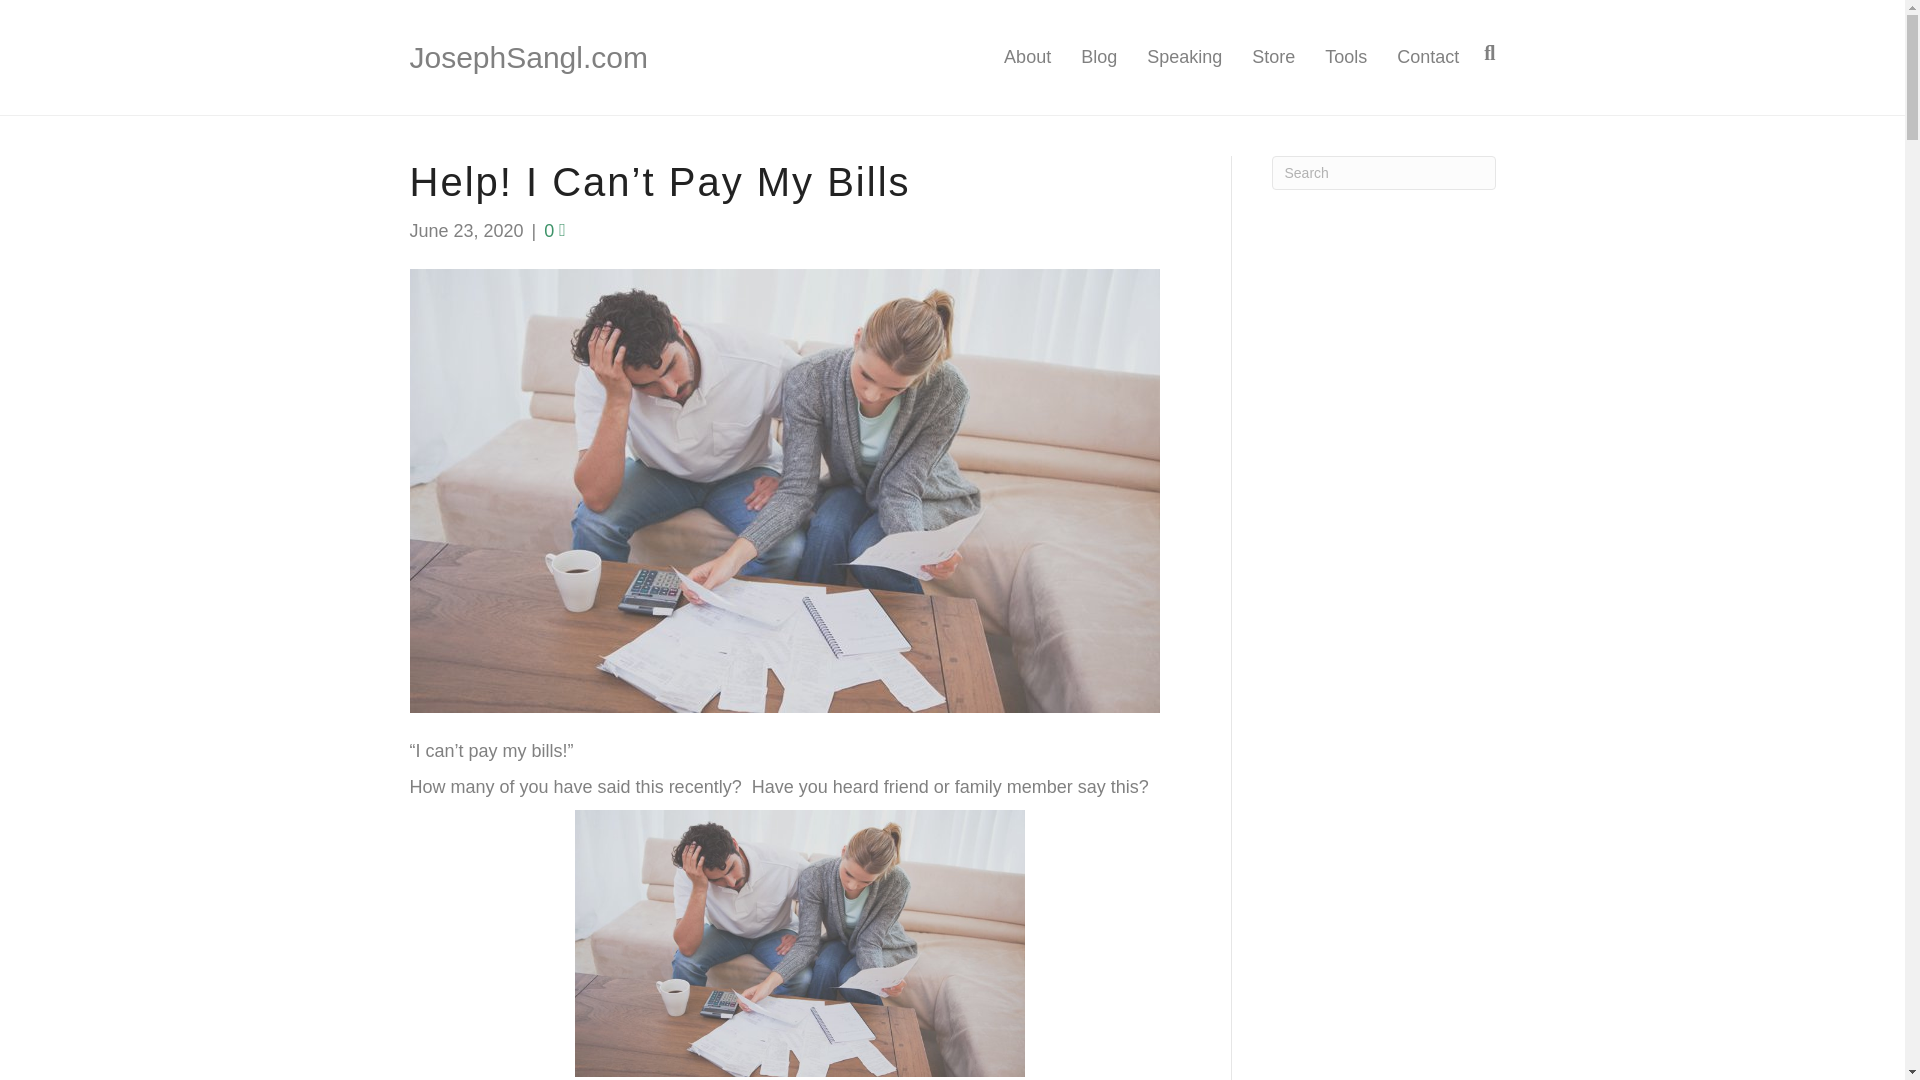  Describe the element at coordinates (1184, 58) in the screenshot. I see `Speaking` at that location.